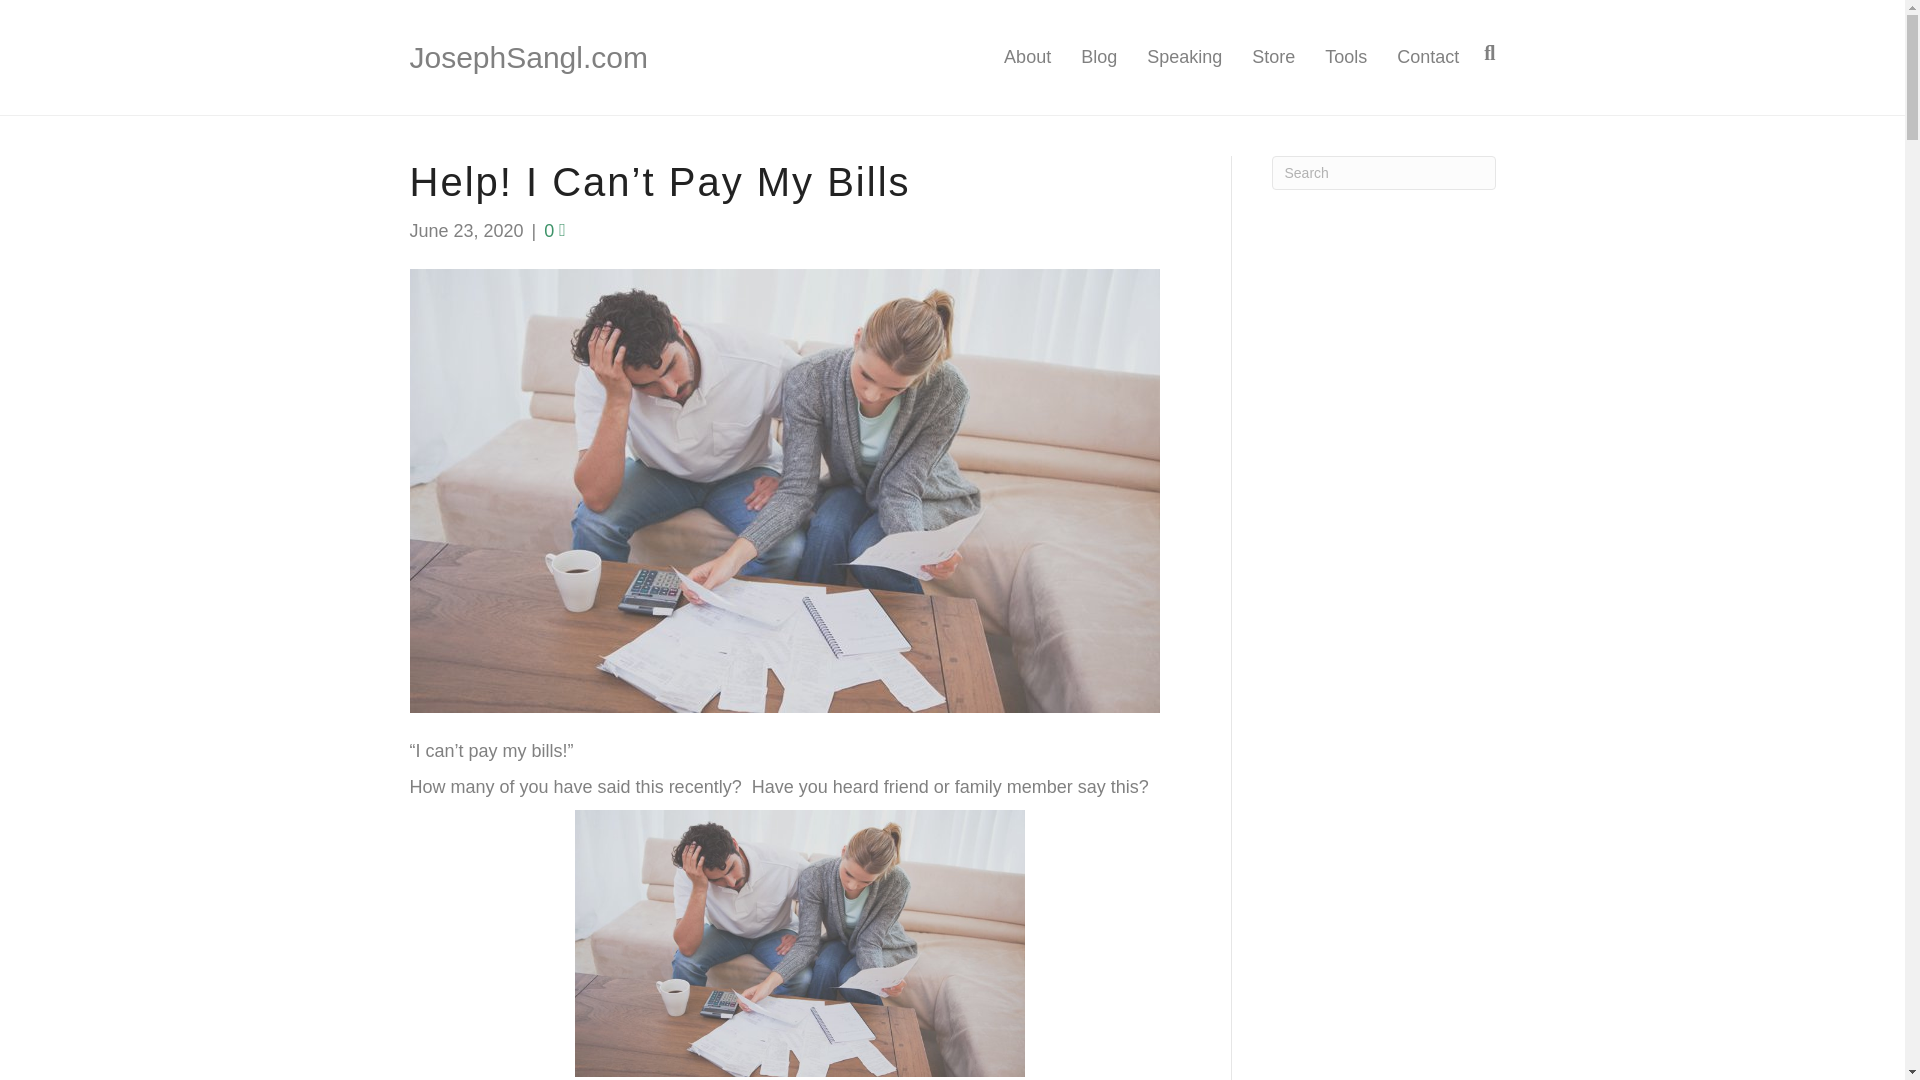  Describe the element at coordinates (1184, 58) in the screenshot. I see `Speaking` at that location.